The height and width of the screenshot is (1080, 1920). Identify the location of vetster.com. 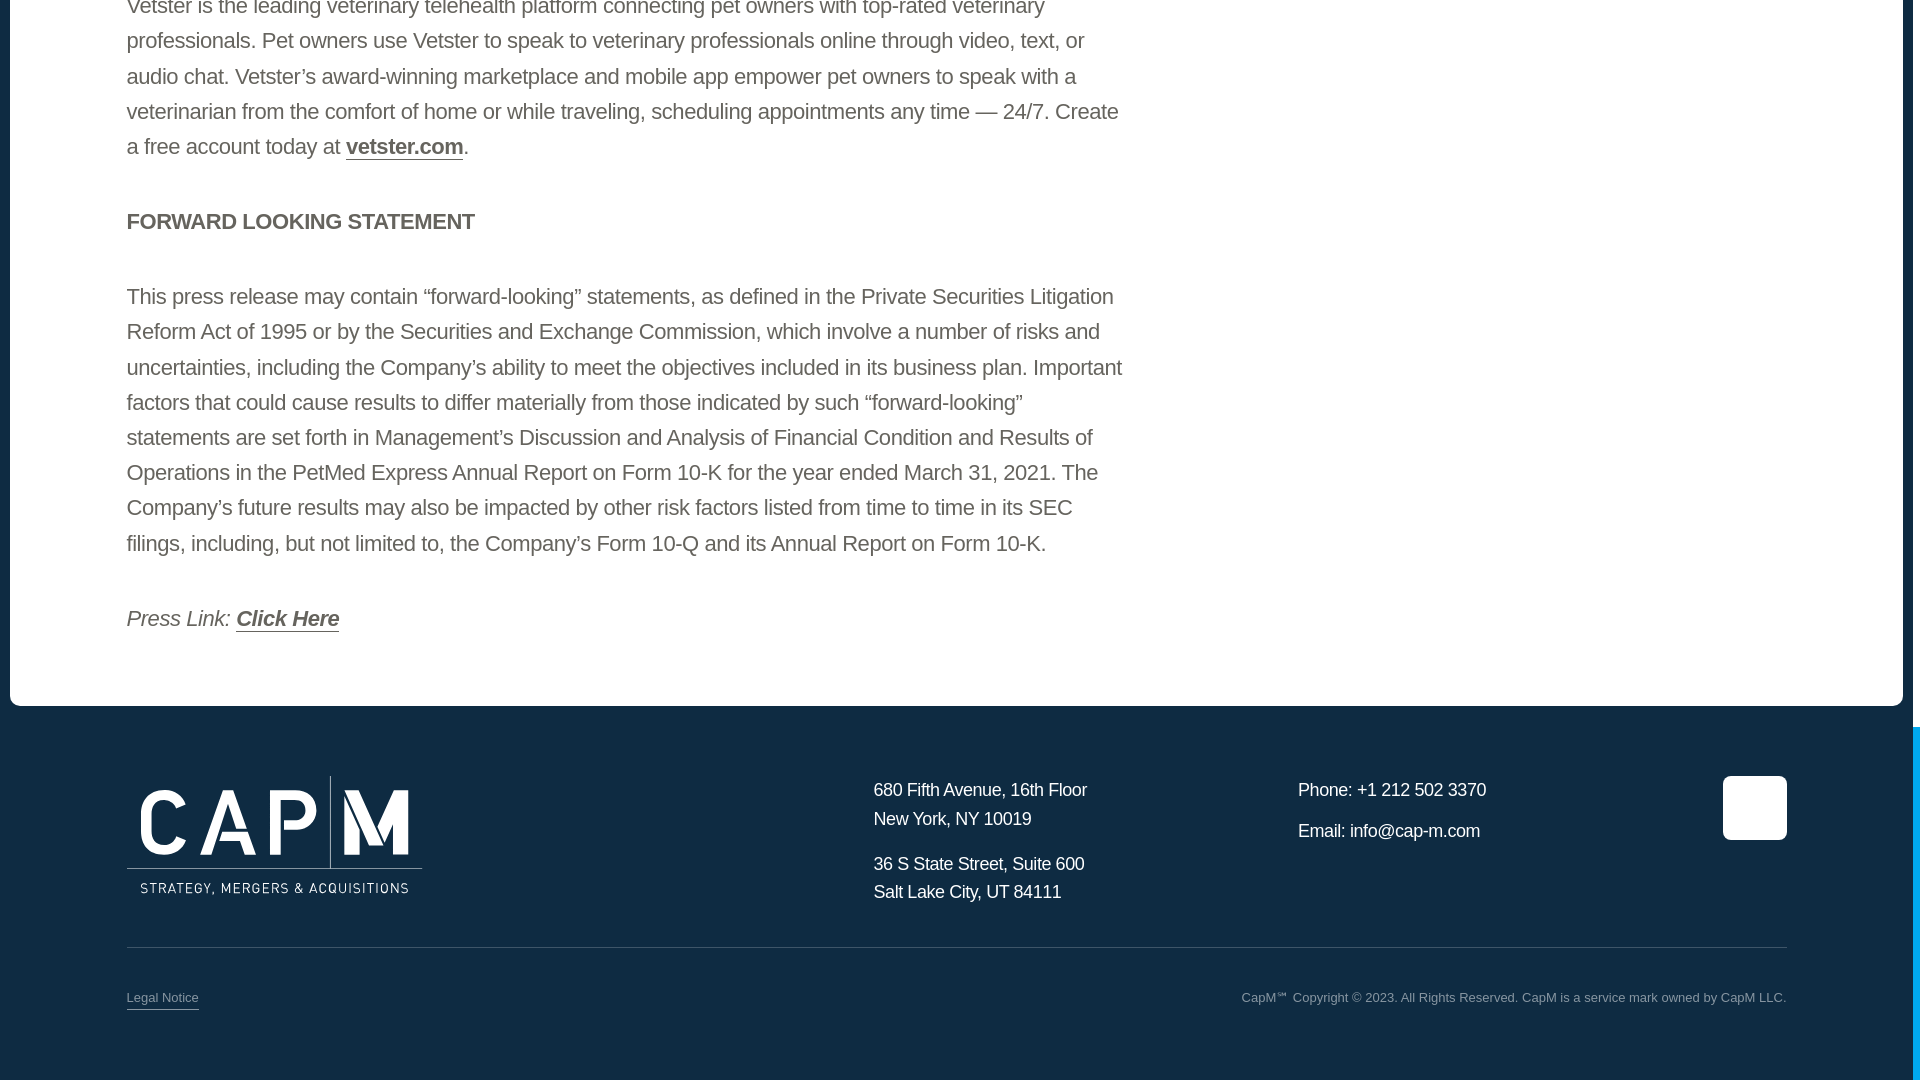
(404, 146).